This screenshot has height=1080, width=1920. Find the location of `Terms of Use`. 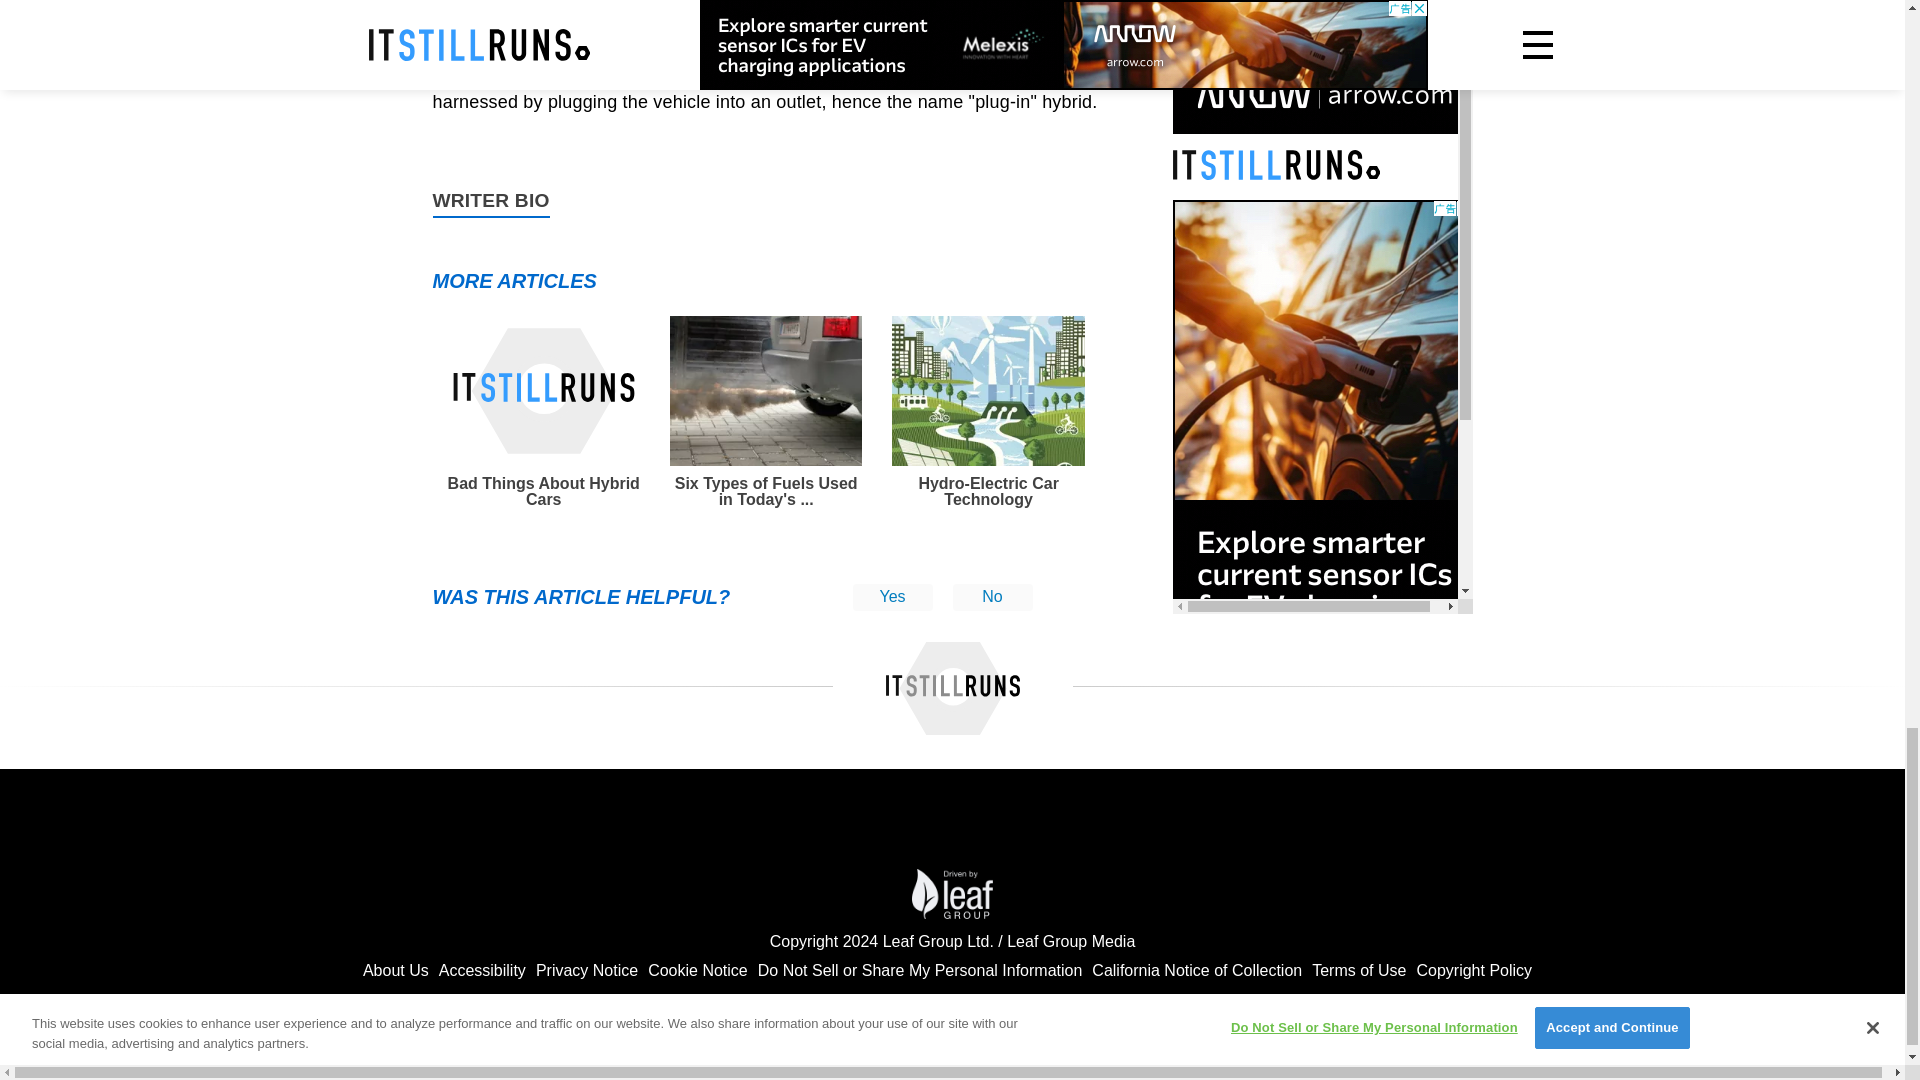

Terms of Use is located at coordinates (1358, 970).